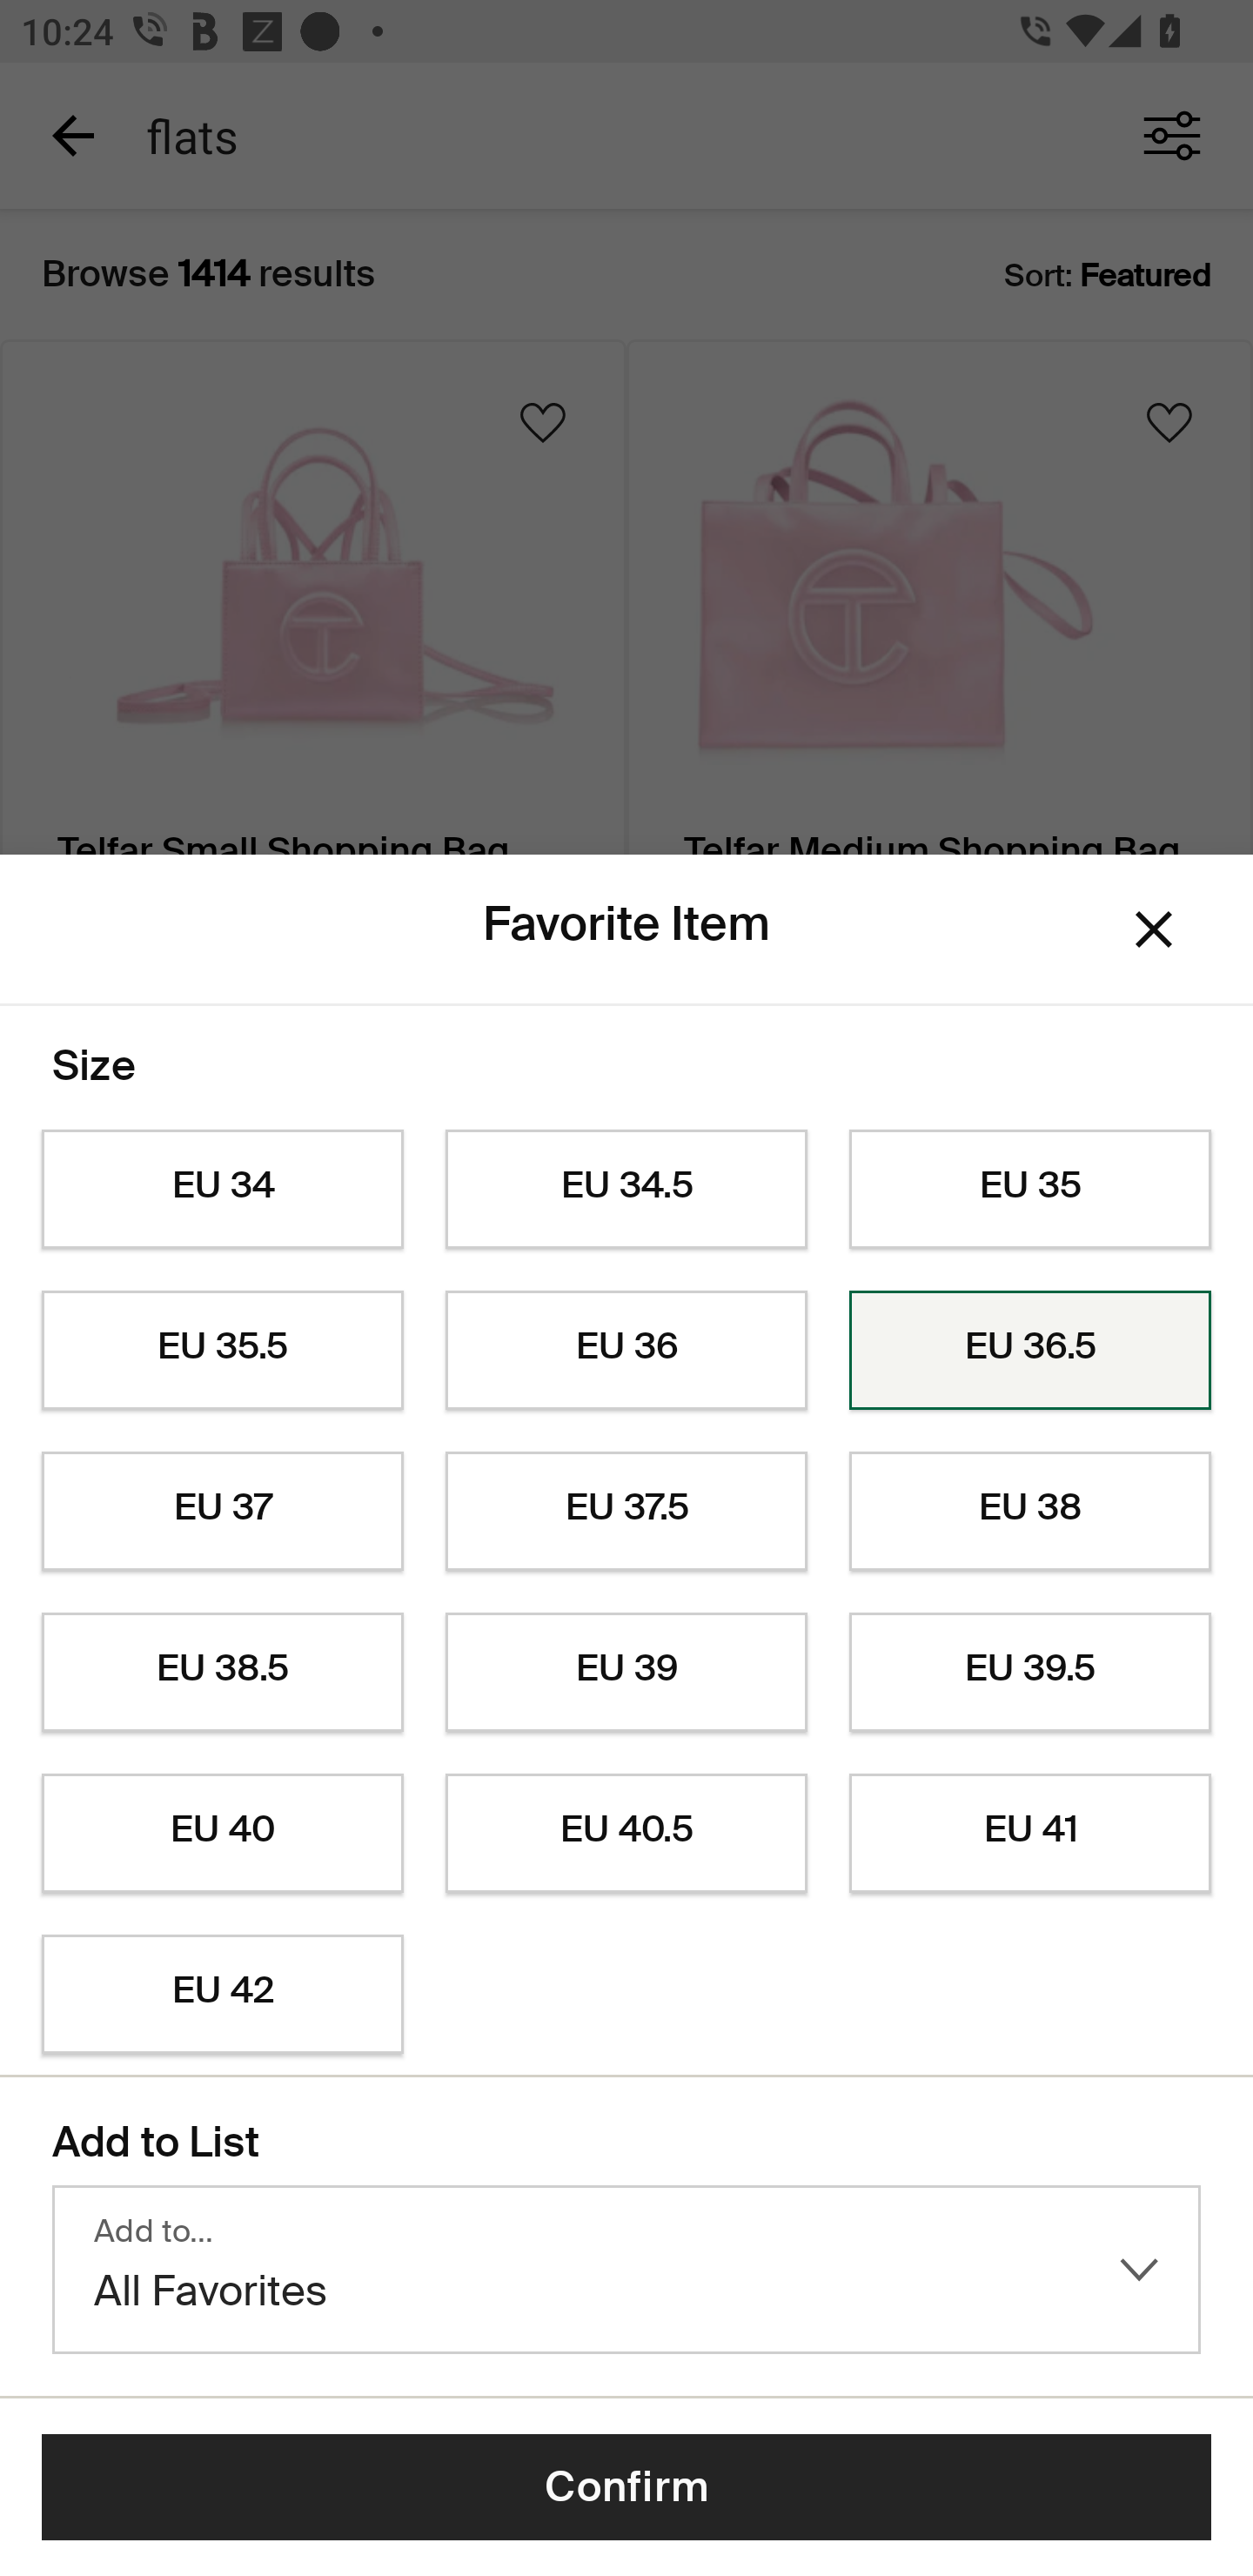 This screenshot has height=2576, width=1253. Describe the element at coordinates (1030, 1834) in the screenshot. I see `EU 41` at that location.